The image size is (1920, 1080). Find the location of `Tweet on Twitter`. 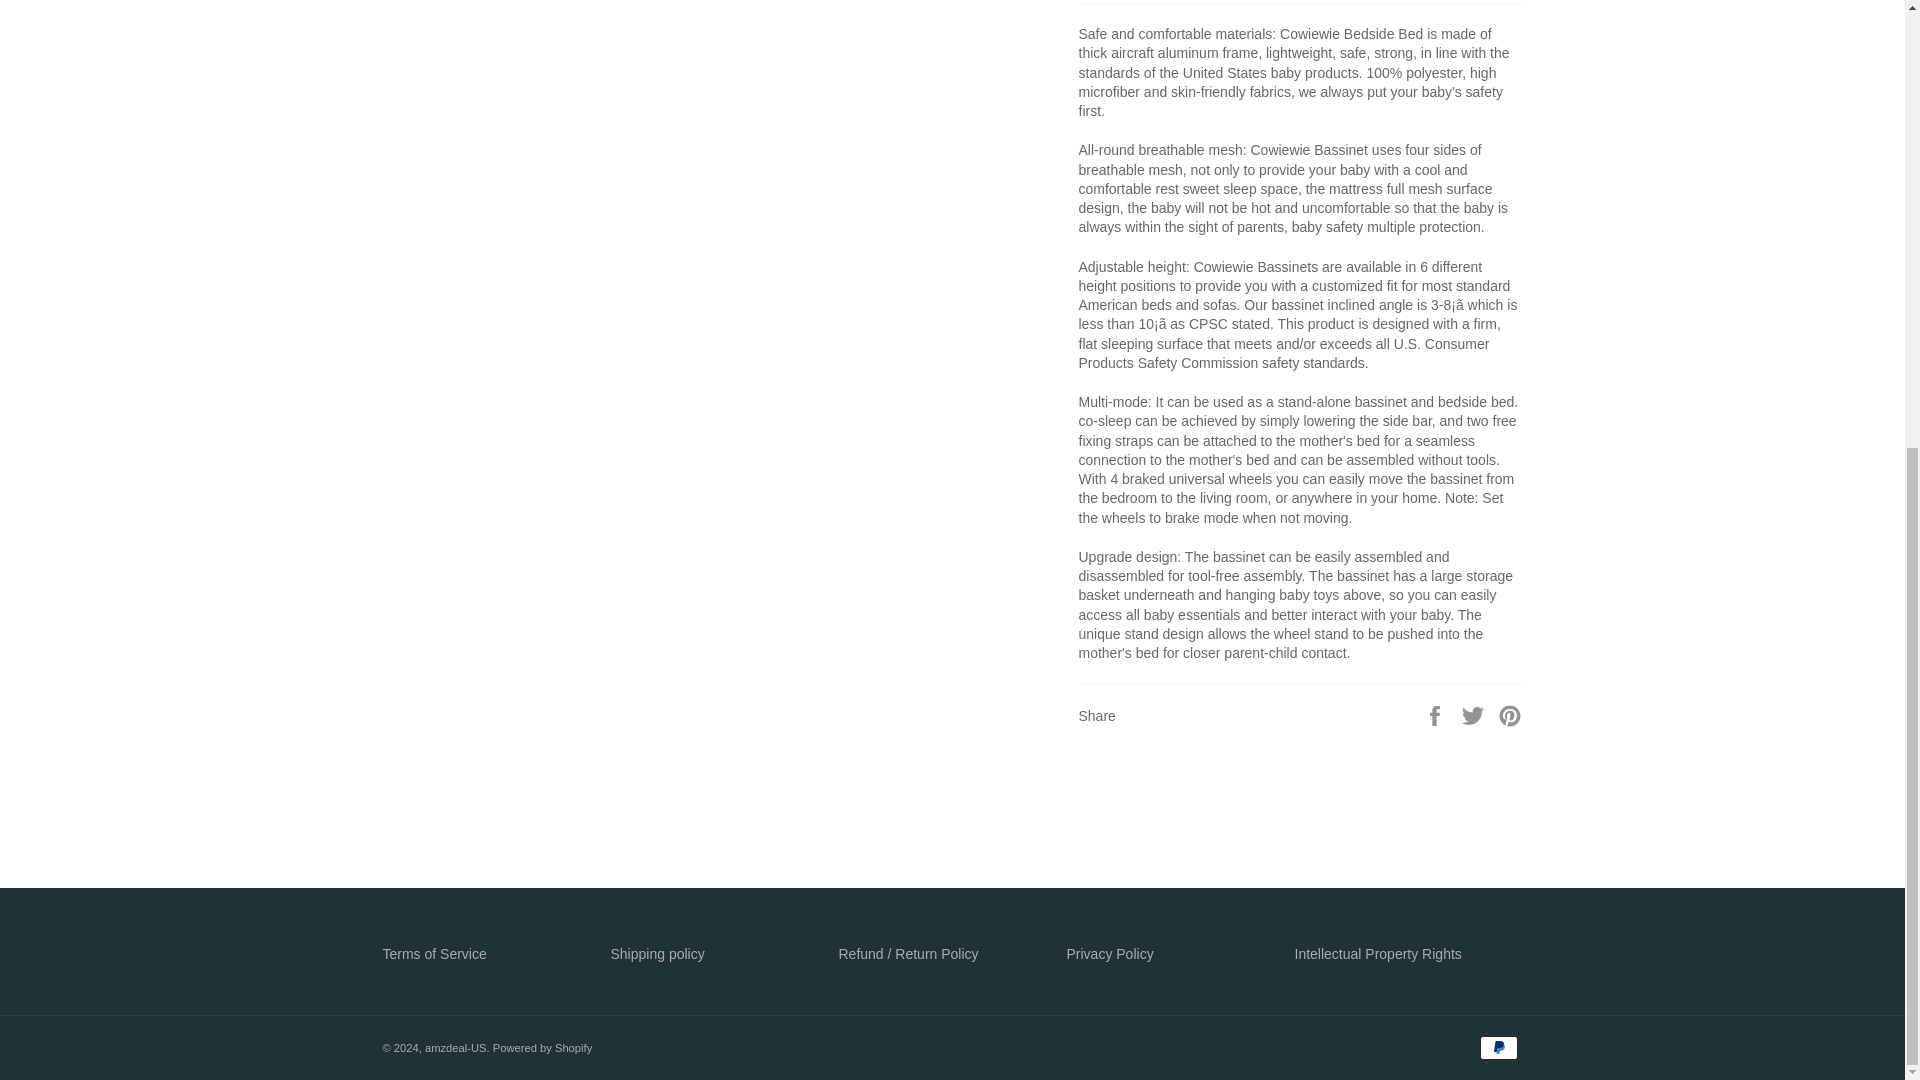

Tweet on Twitter is located at coordinates (1475, 714).